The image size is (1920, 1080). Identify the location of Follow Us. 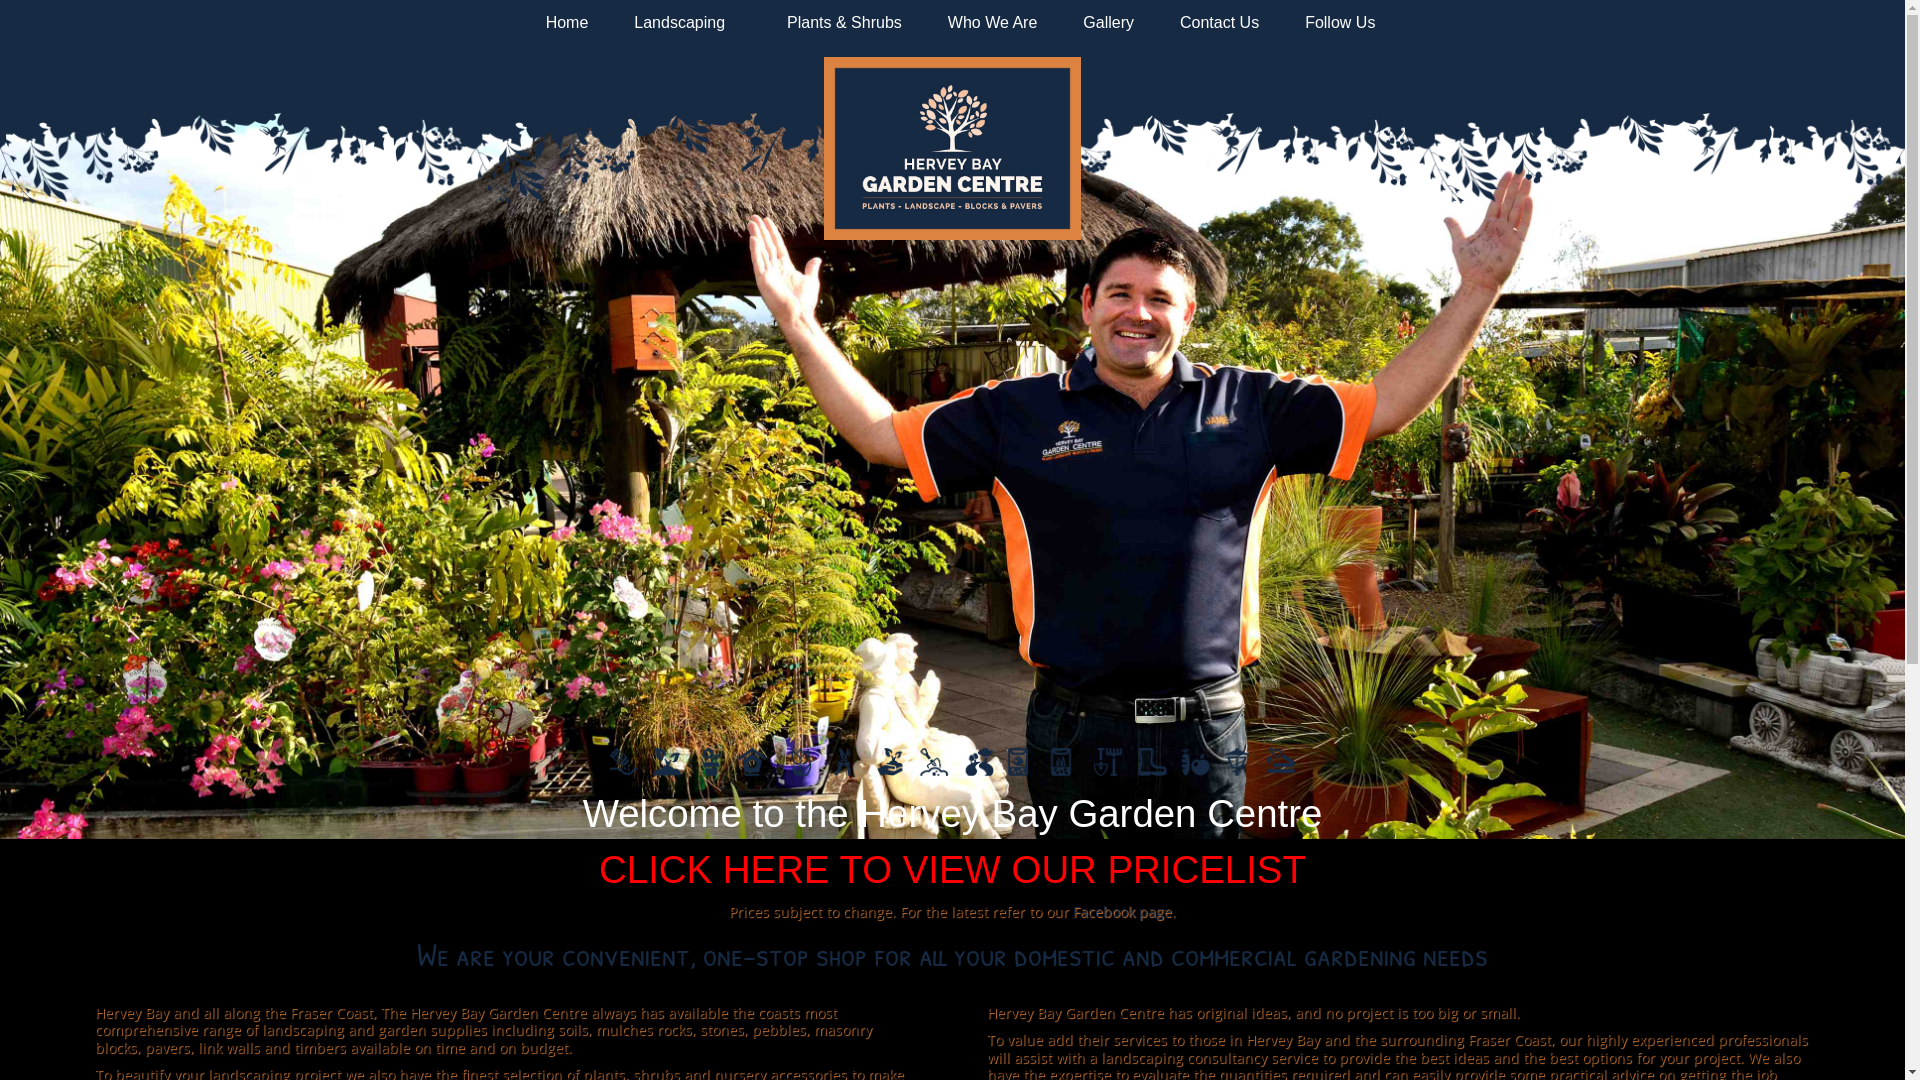
(1332, 23).